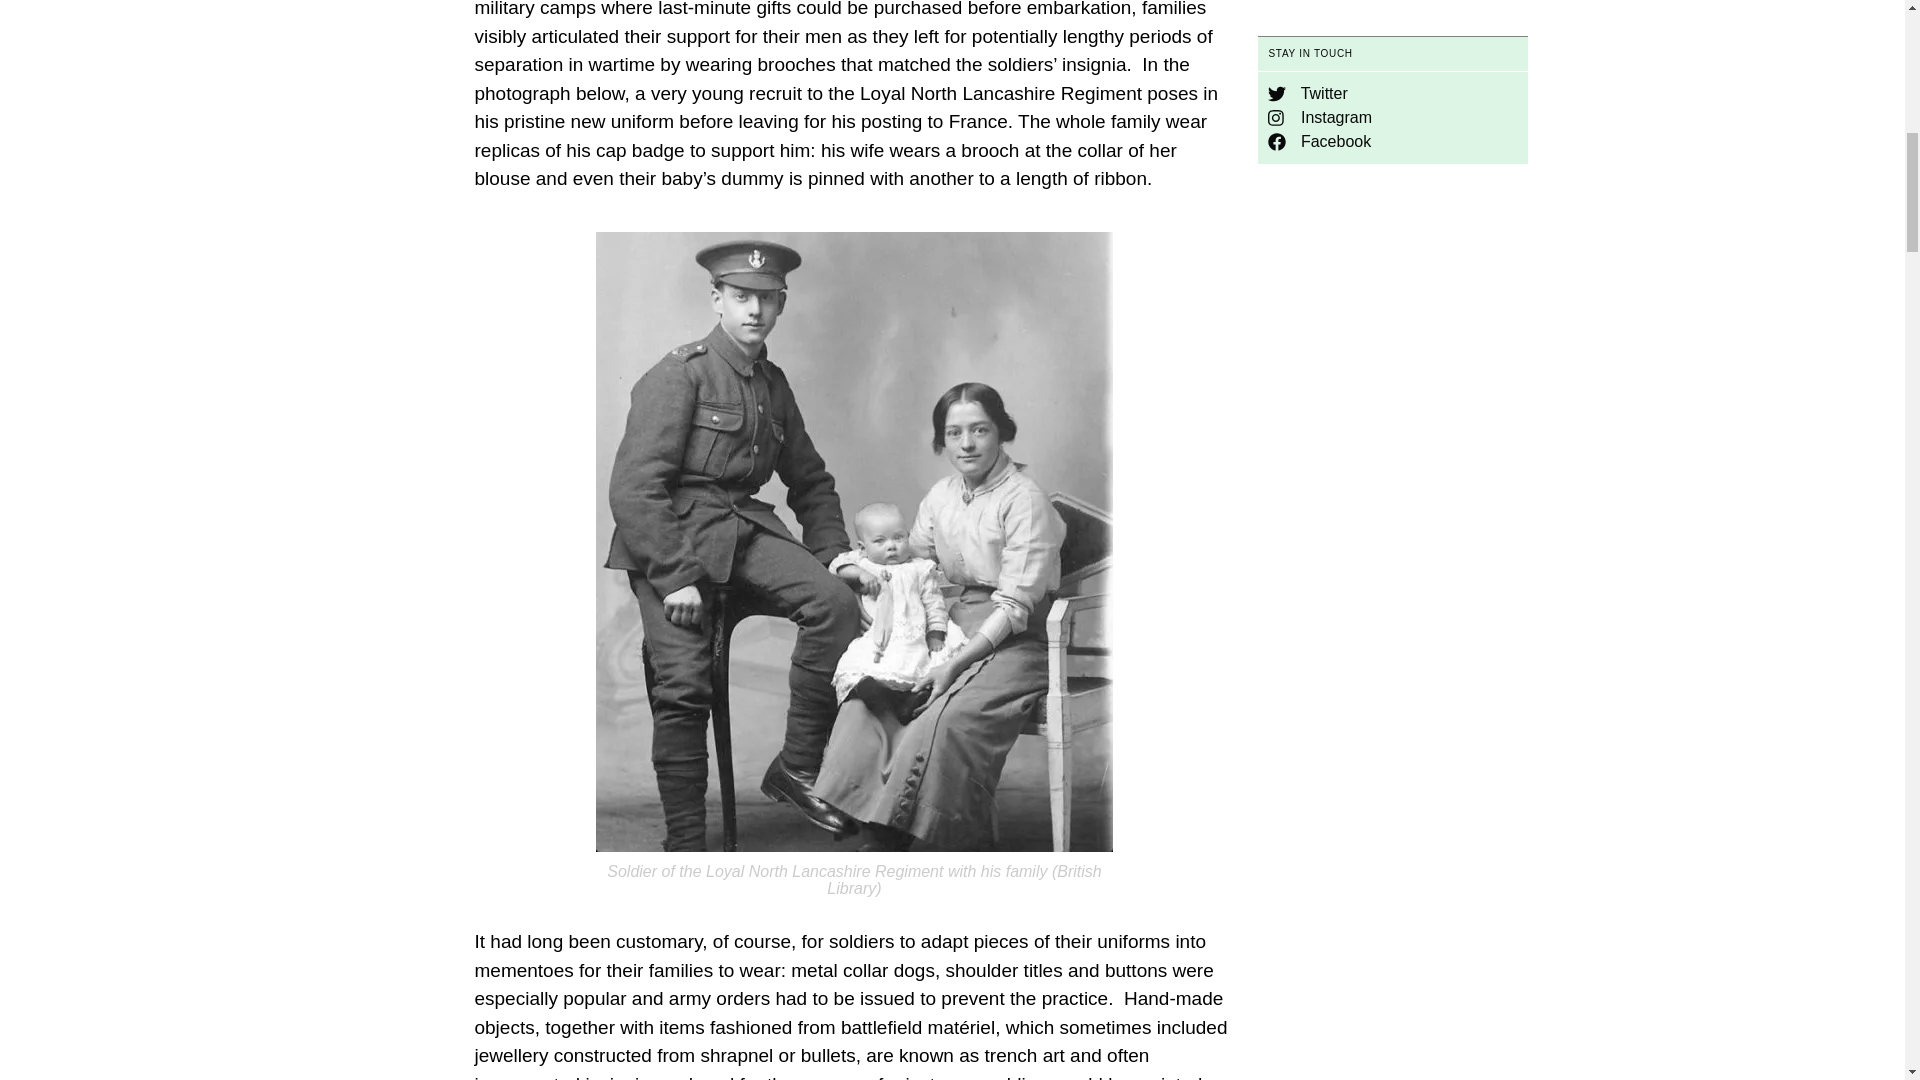  What do you see at coordinates (1320, 118) in the screenshot?
I see `Instagram` at bounding box center [1320, 118].